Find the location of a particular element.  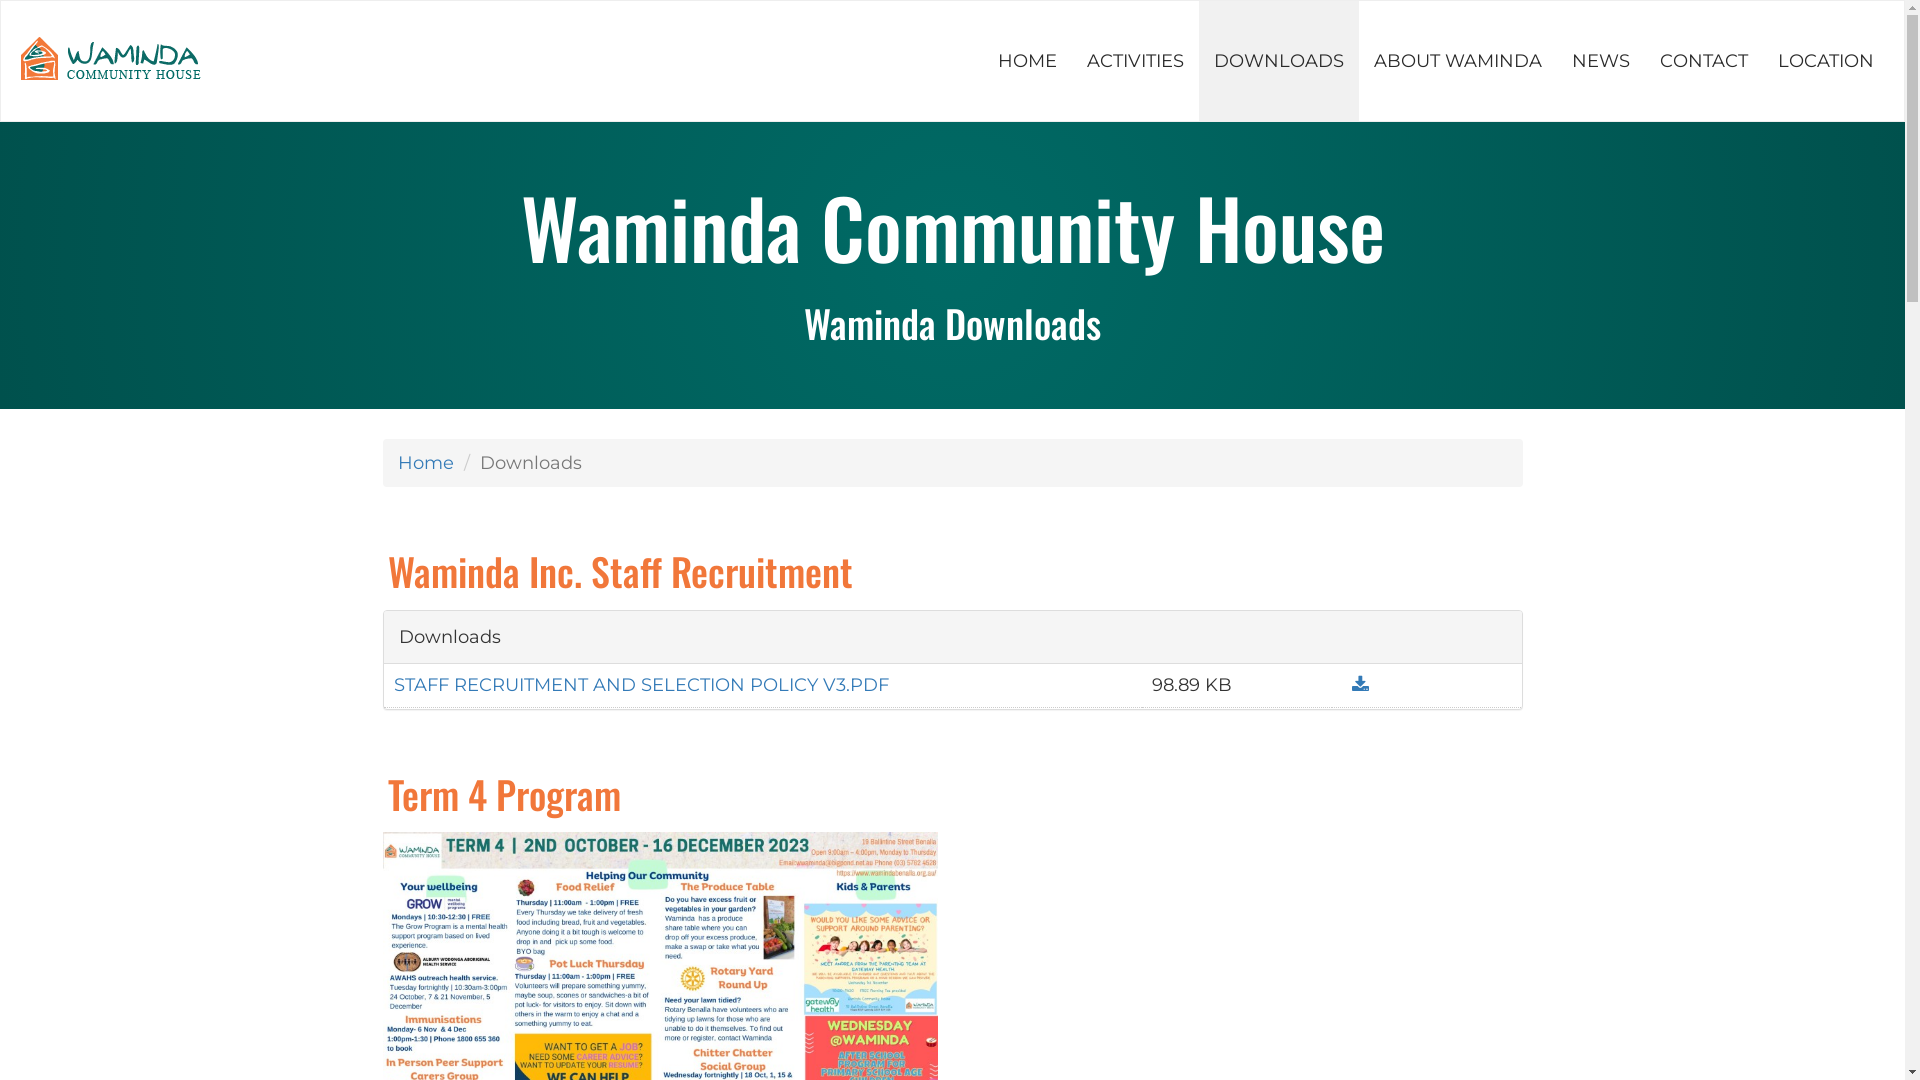

STAFF RECRUITMENT AND SELECTION POLICY V3.PDF is located at coordinates (642, 685).